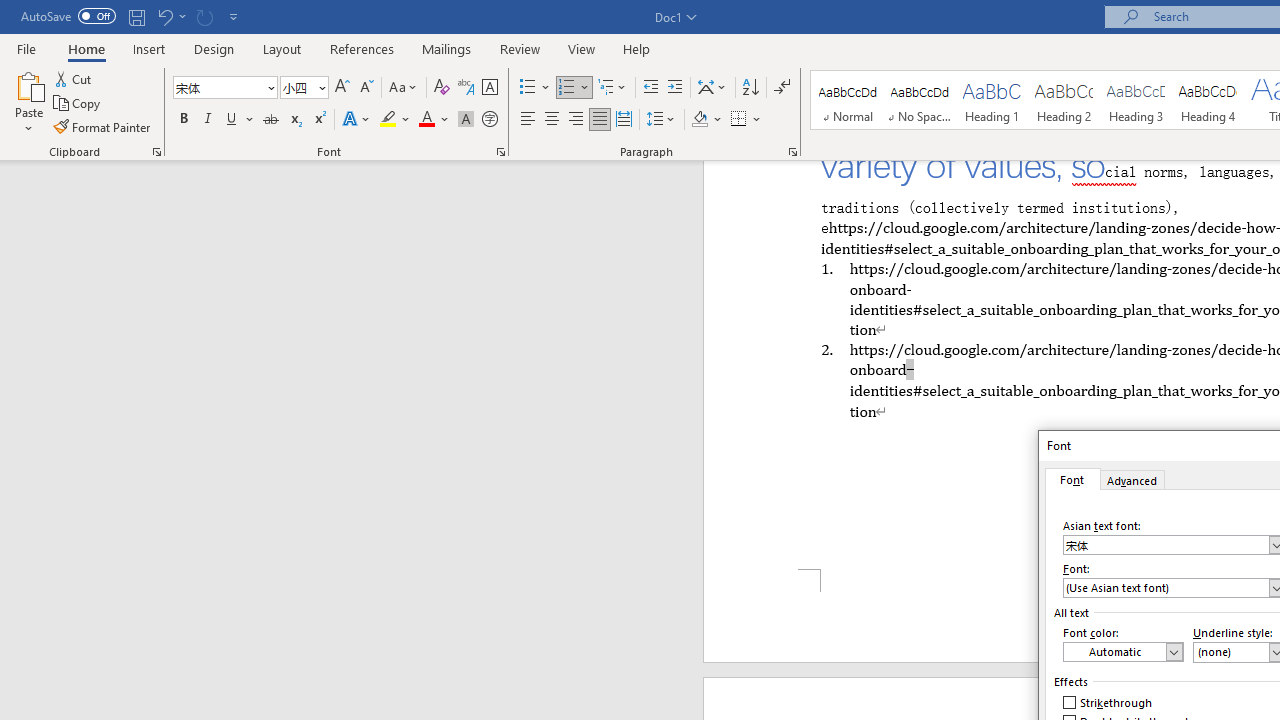  I want to click on Undo Apply Quick Style, so click(164, 16).